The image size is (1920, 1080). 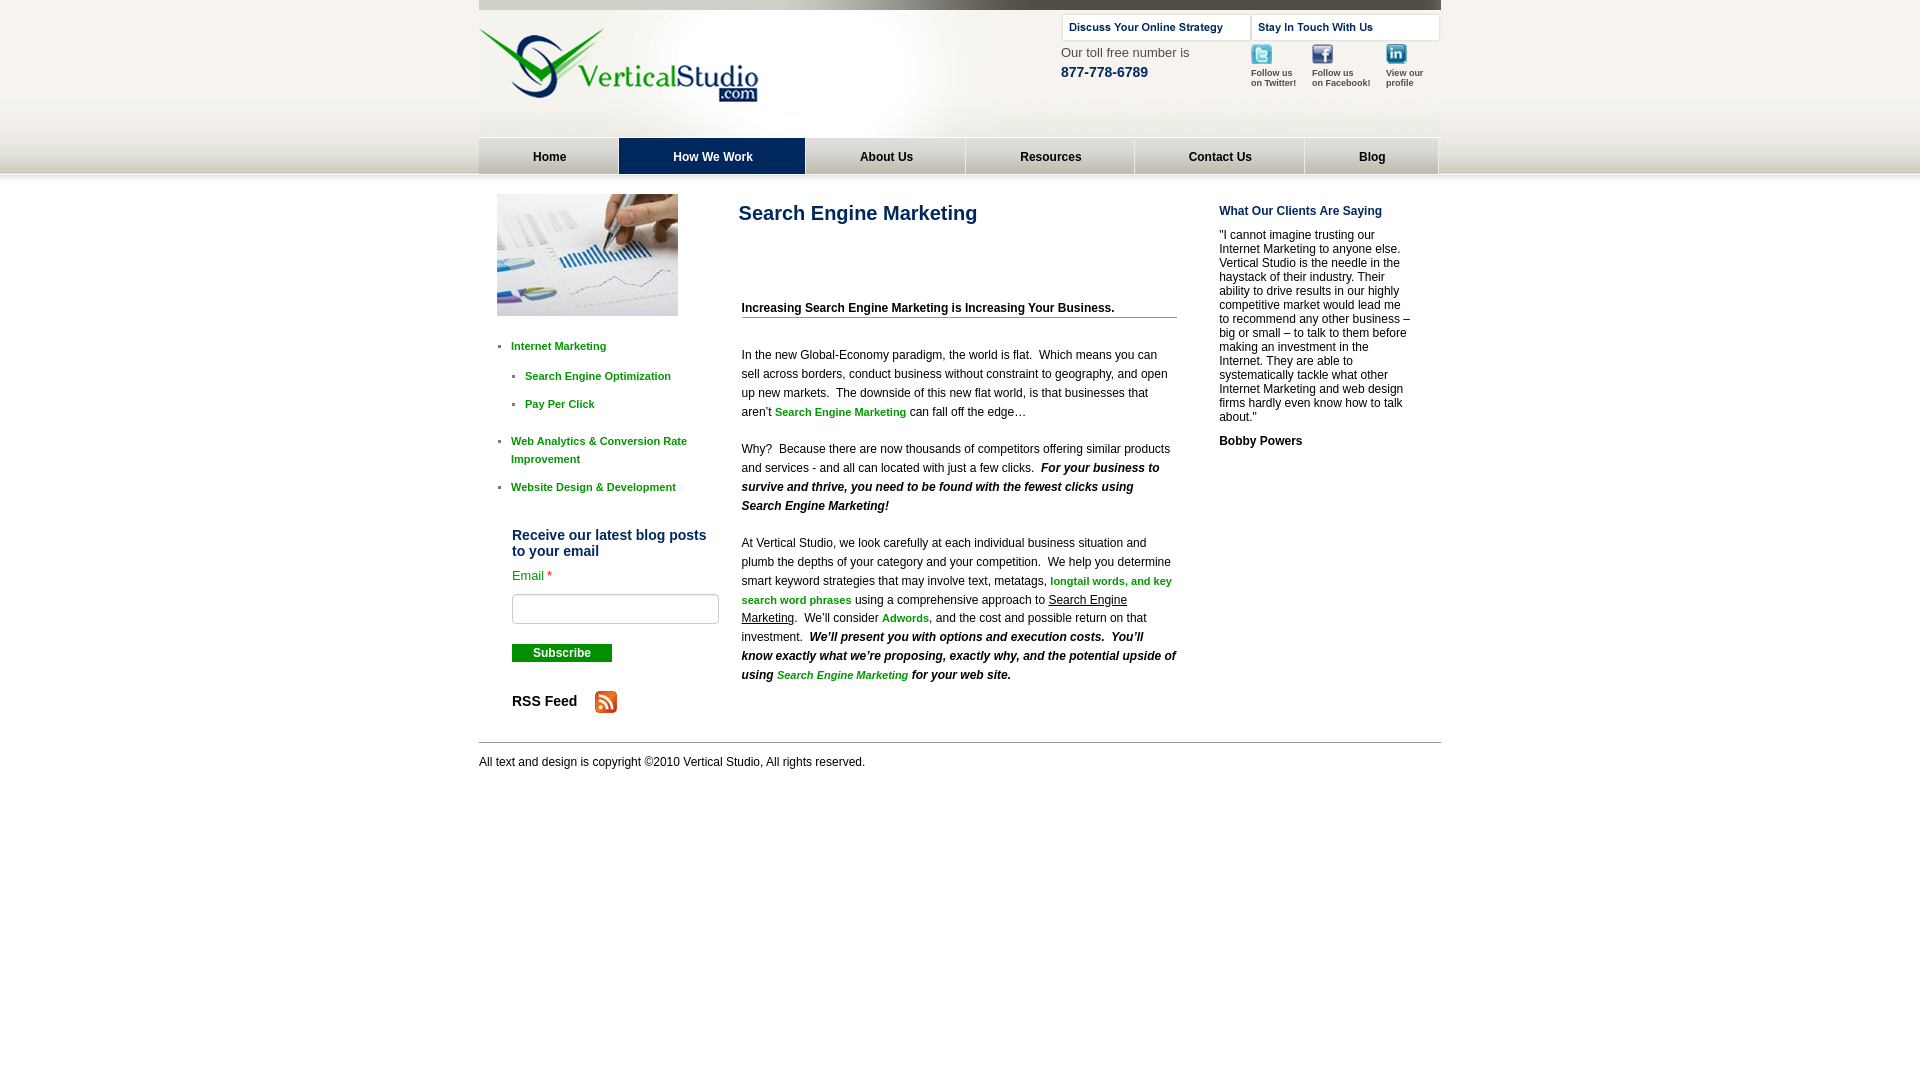 I want to click on Contact Us, so click(x=1220, y=156).